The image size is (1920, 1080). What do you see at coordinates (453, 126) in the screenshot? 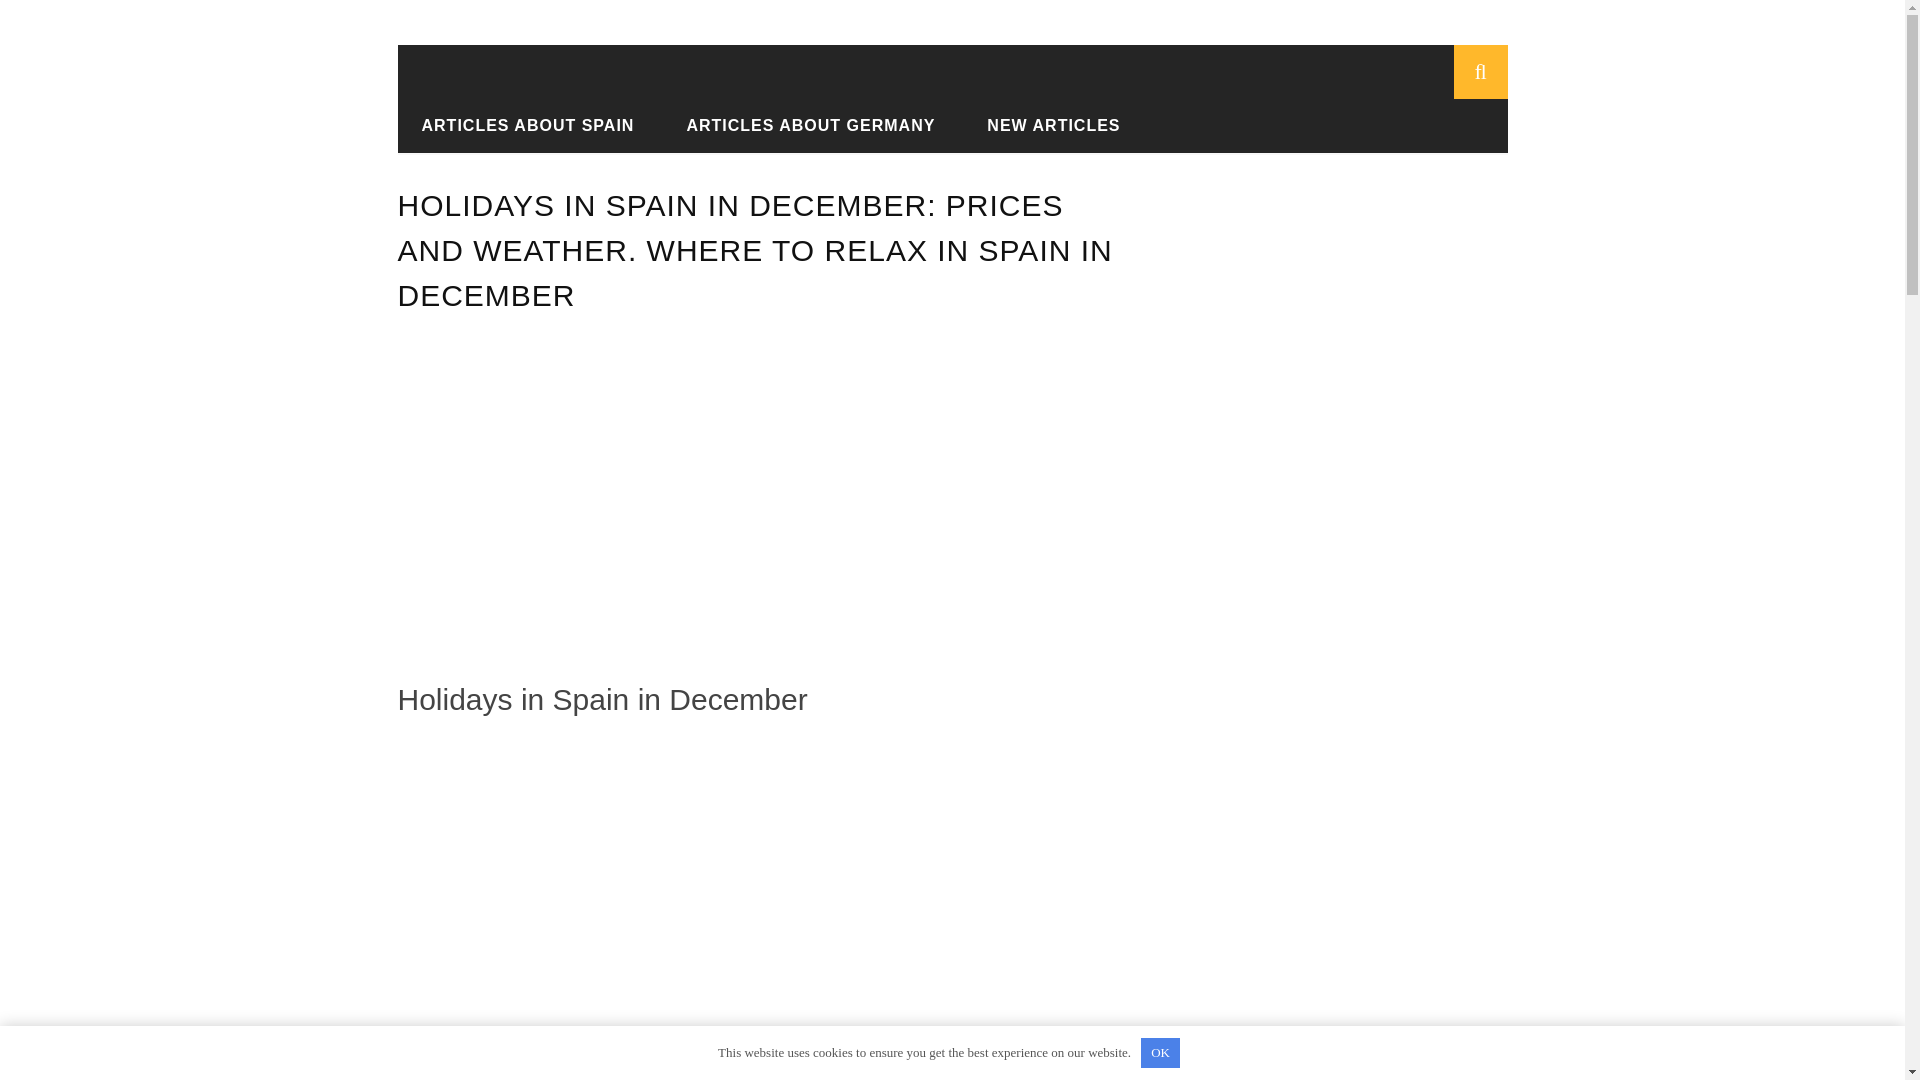
I see `Home` at bounding box center [453, 126].